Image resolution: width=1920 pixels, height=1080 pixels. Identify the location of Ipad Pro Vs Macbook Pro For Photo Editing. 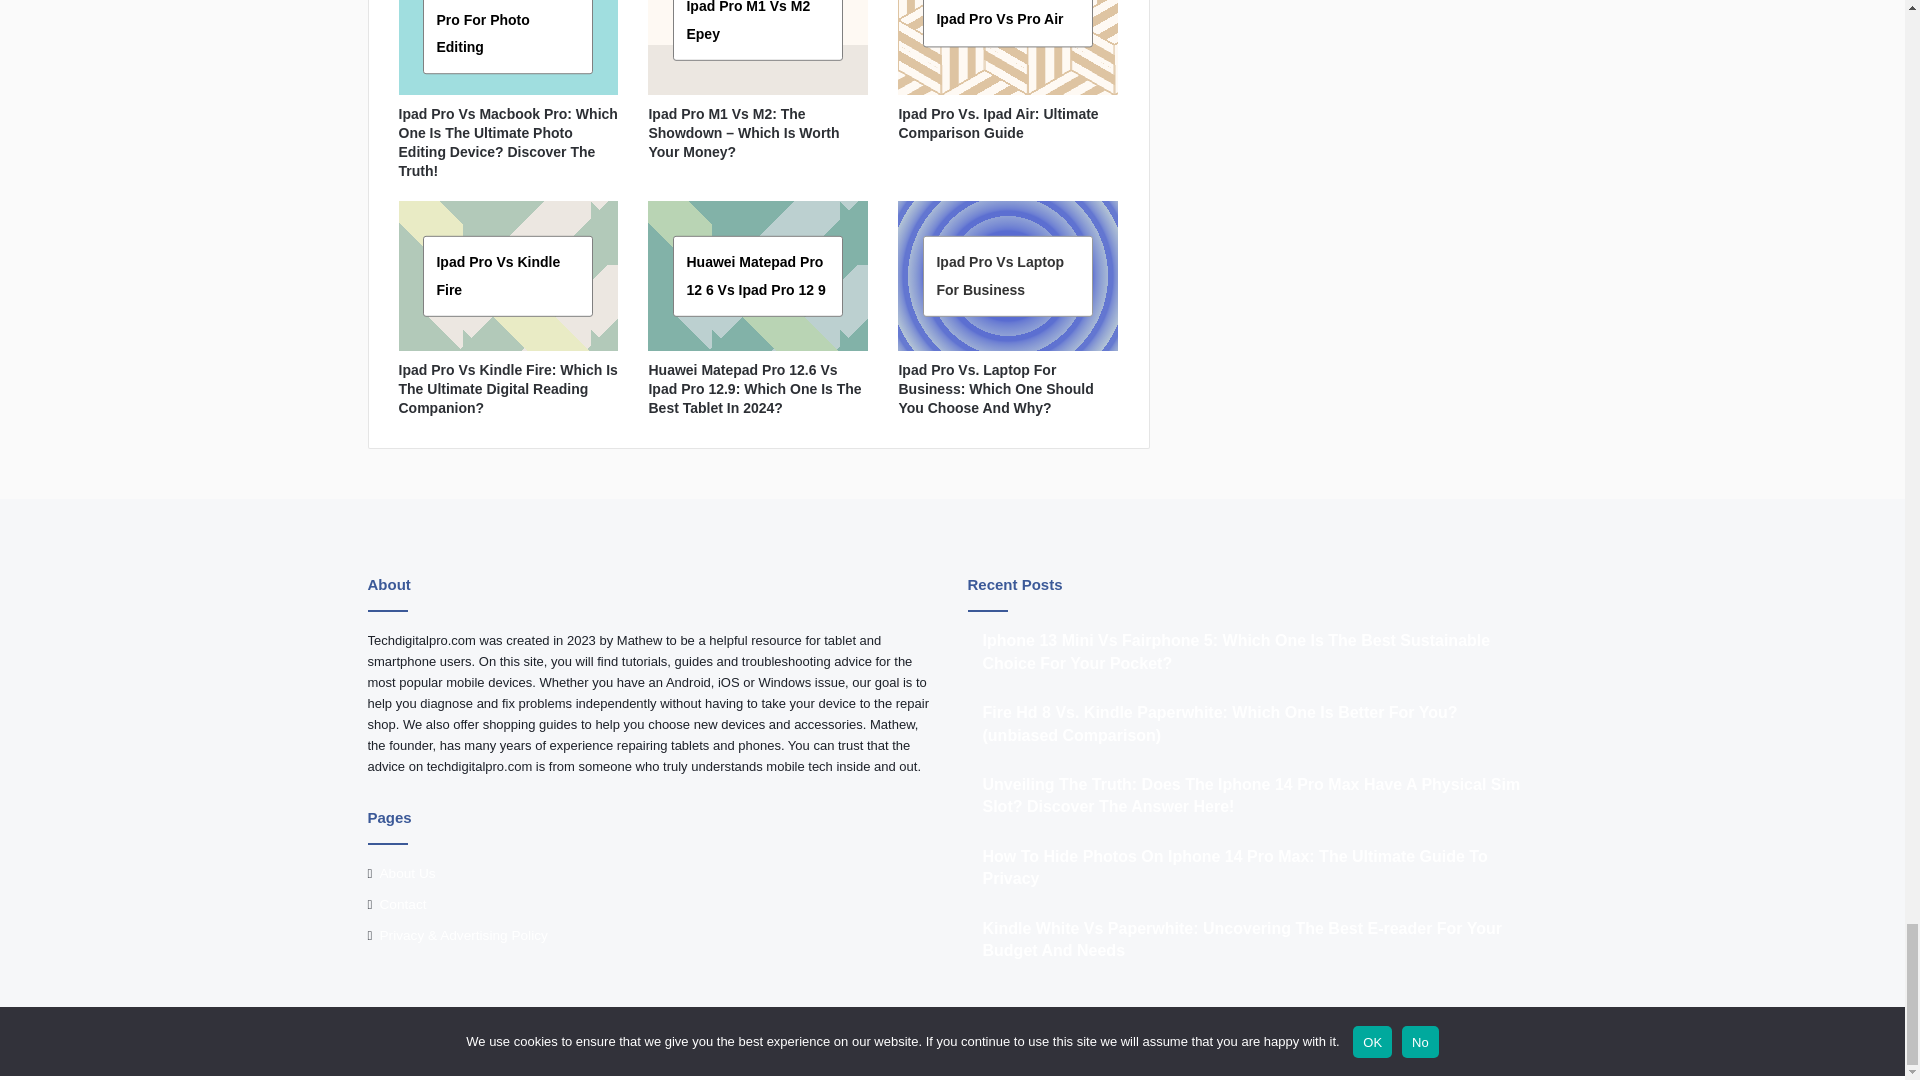
(506, 28).